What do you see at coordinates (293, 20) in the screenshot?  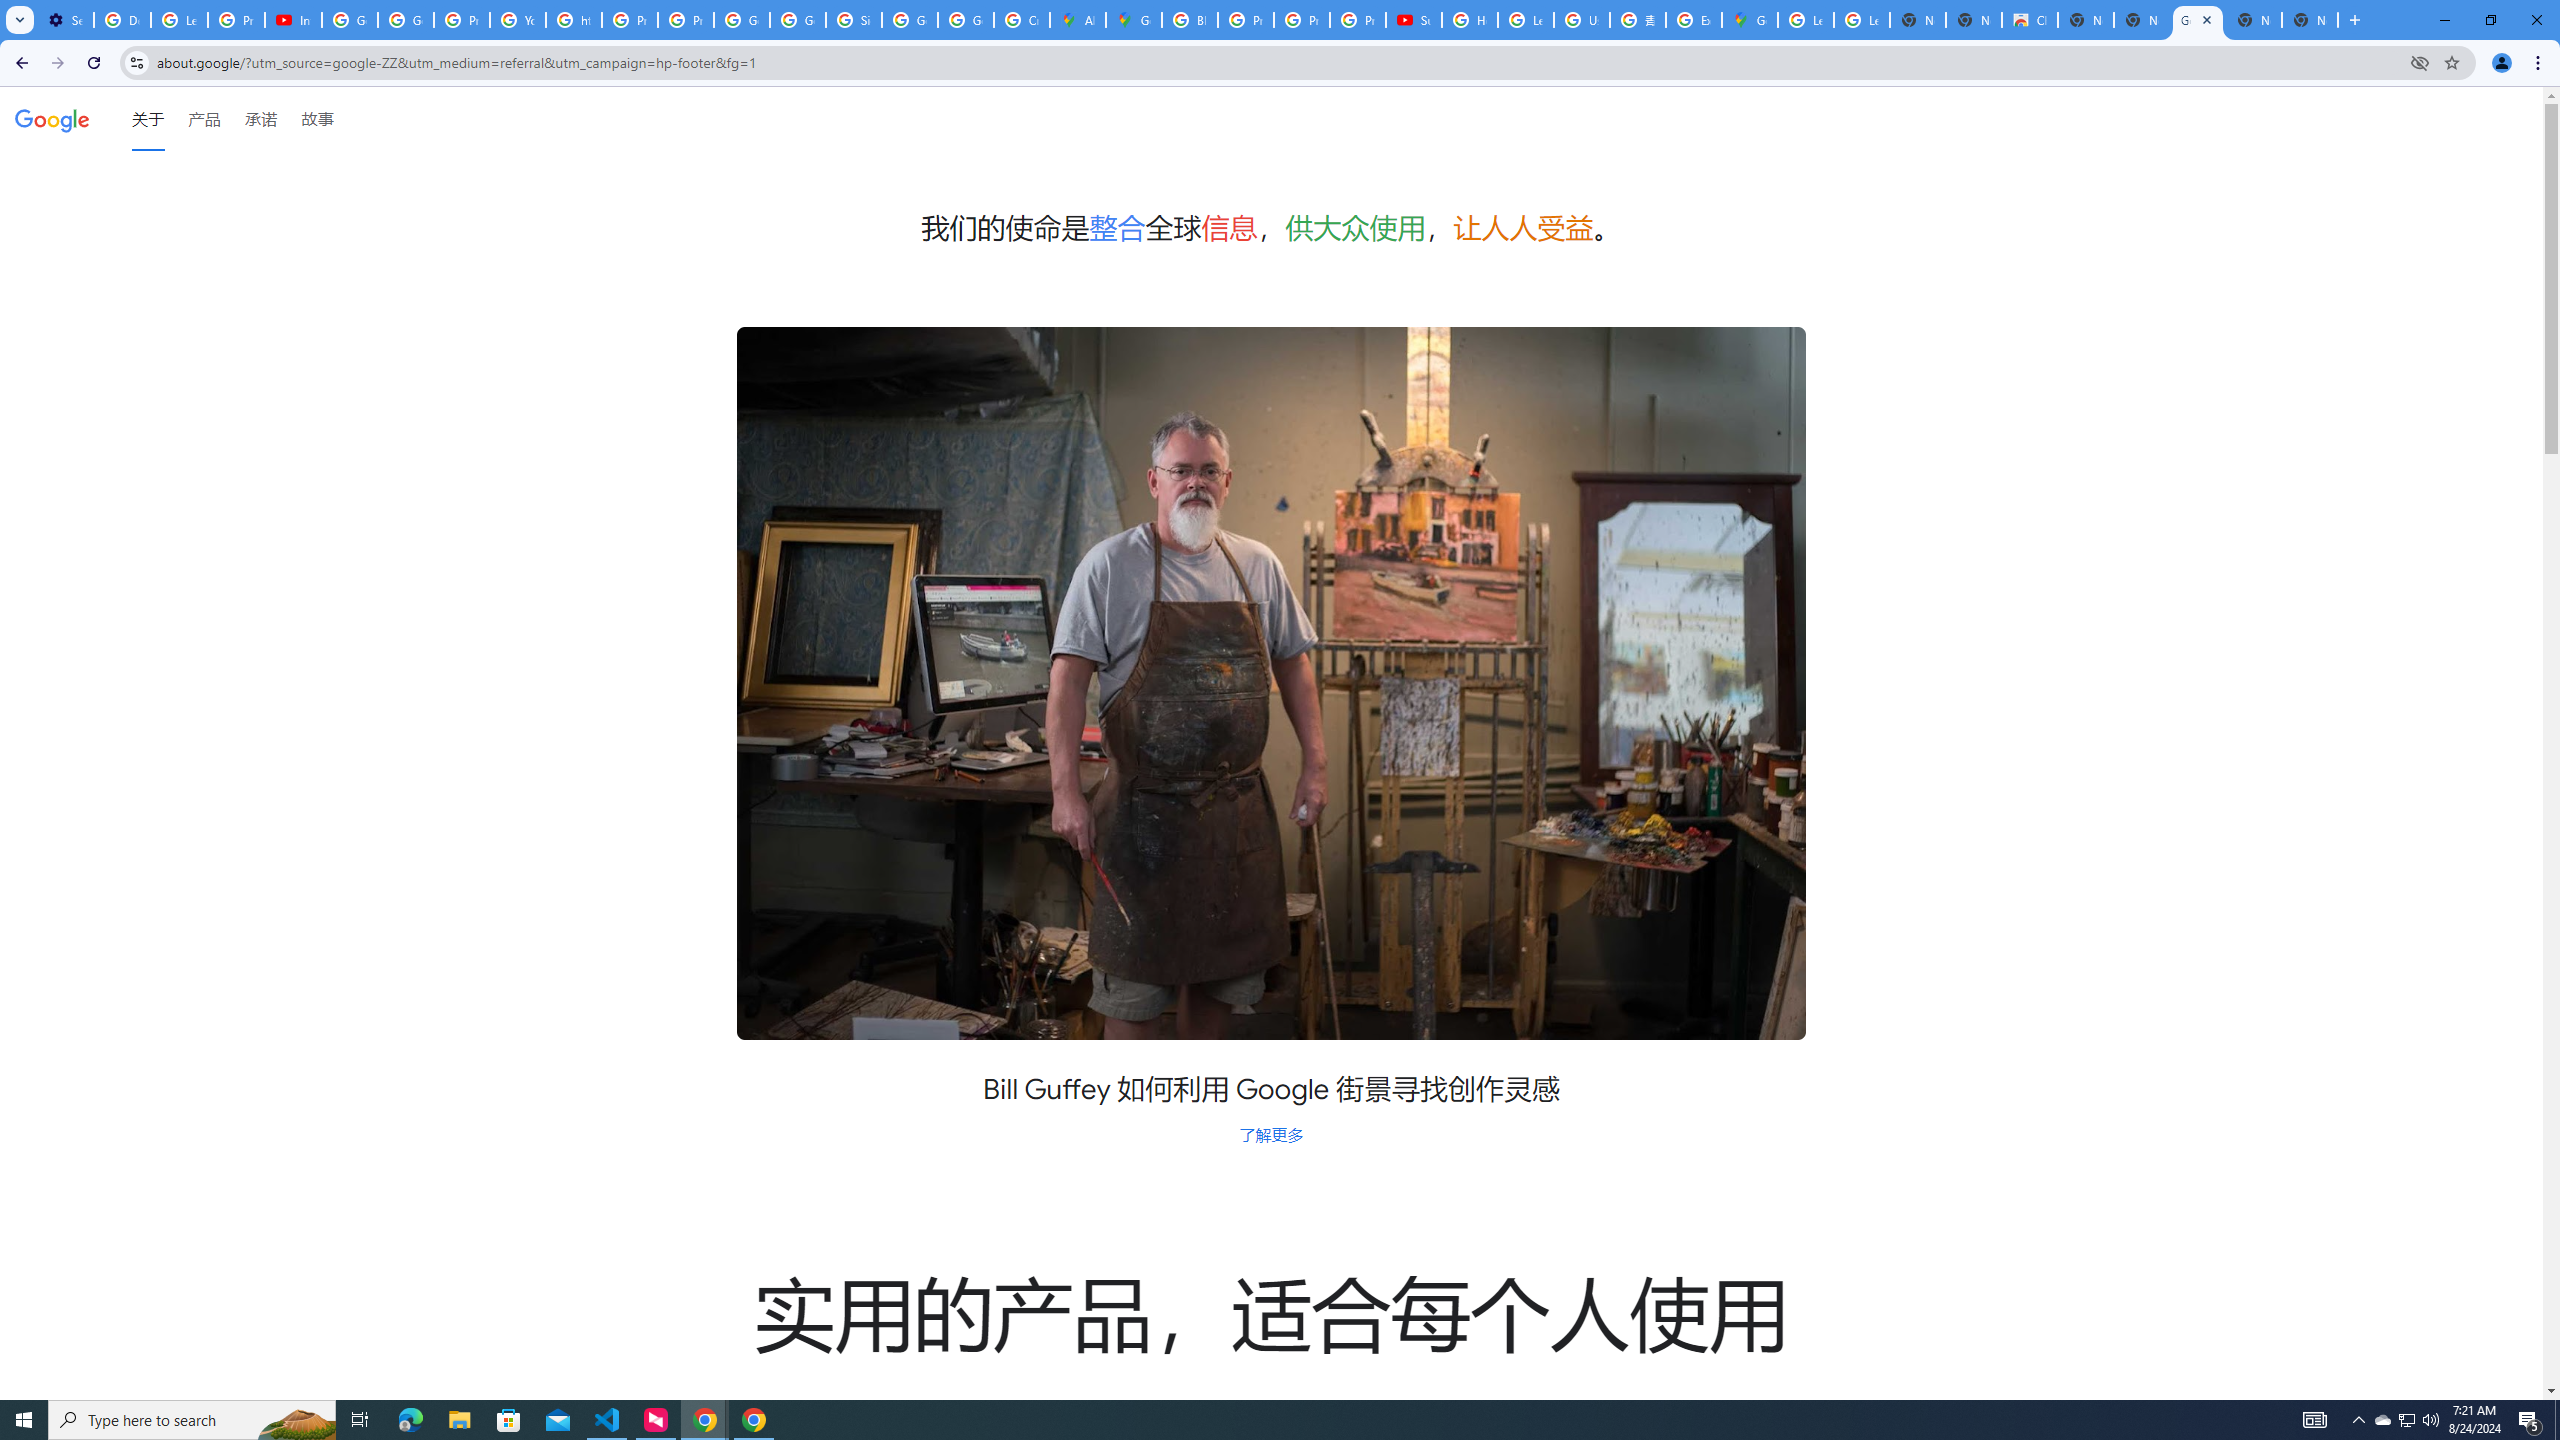 I see `Introduction | Google Privacy Policy - YouTube` at bounding box center [293, 20].